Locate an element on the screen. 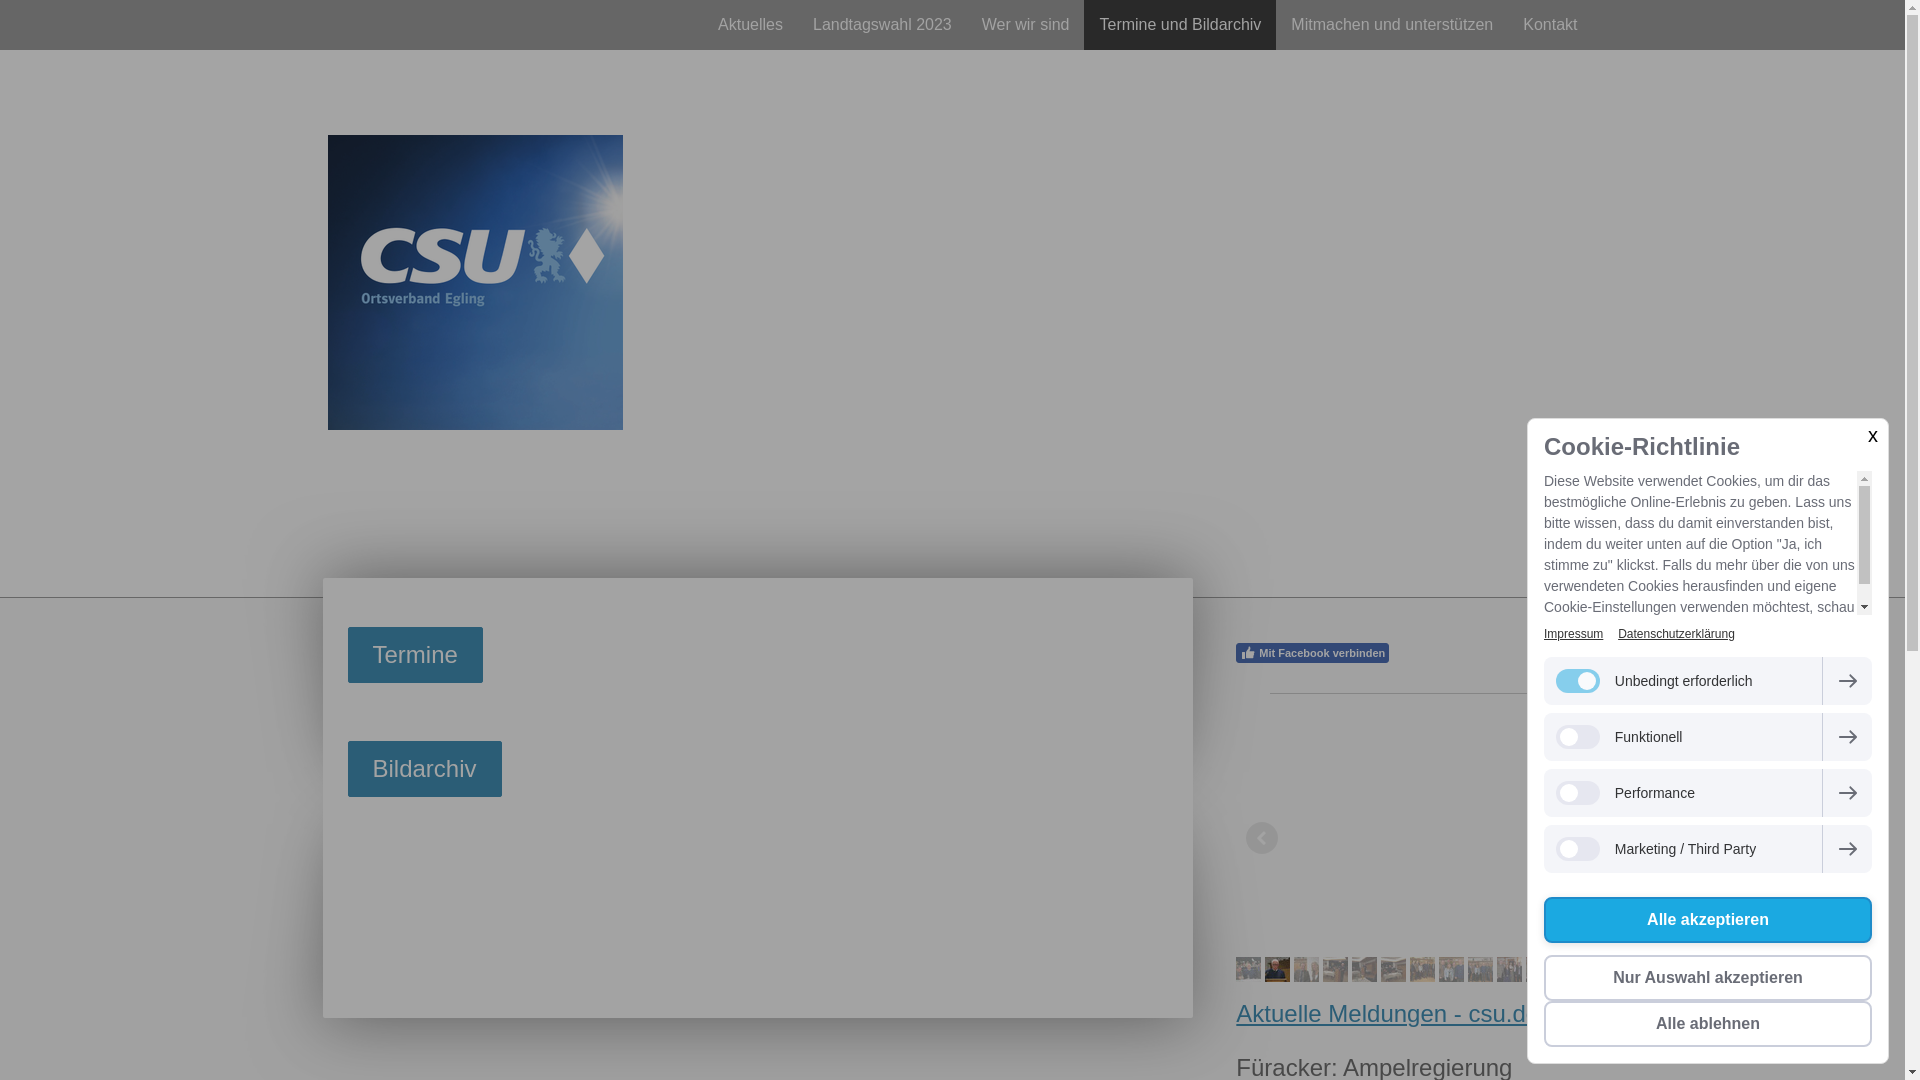 The image size is (1920, 1080). Aktuelle Meldungen - csu.de is located at coordinates (1388, 1014).